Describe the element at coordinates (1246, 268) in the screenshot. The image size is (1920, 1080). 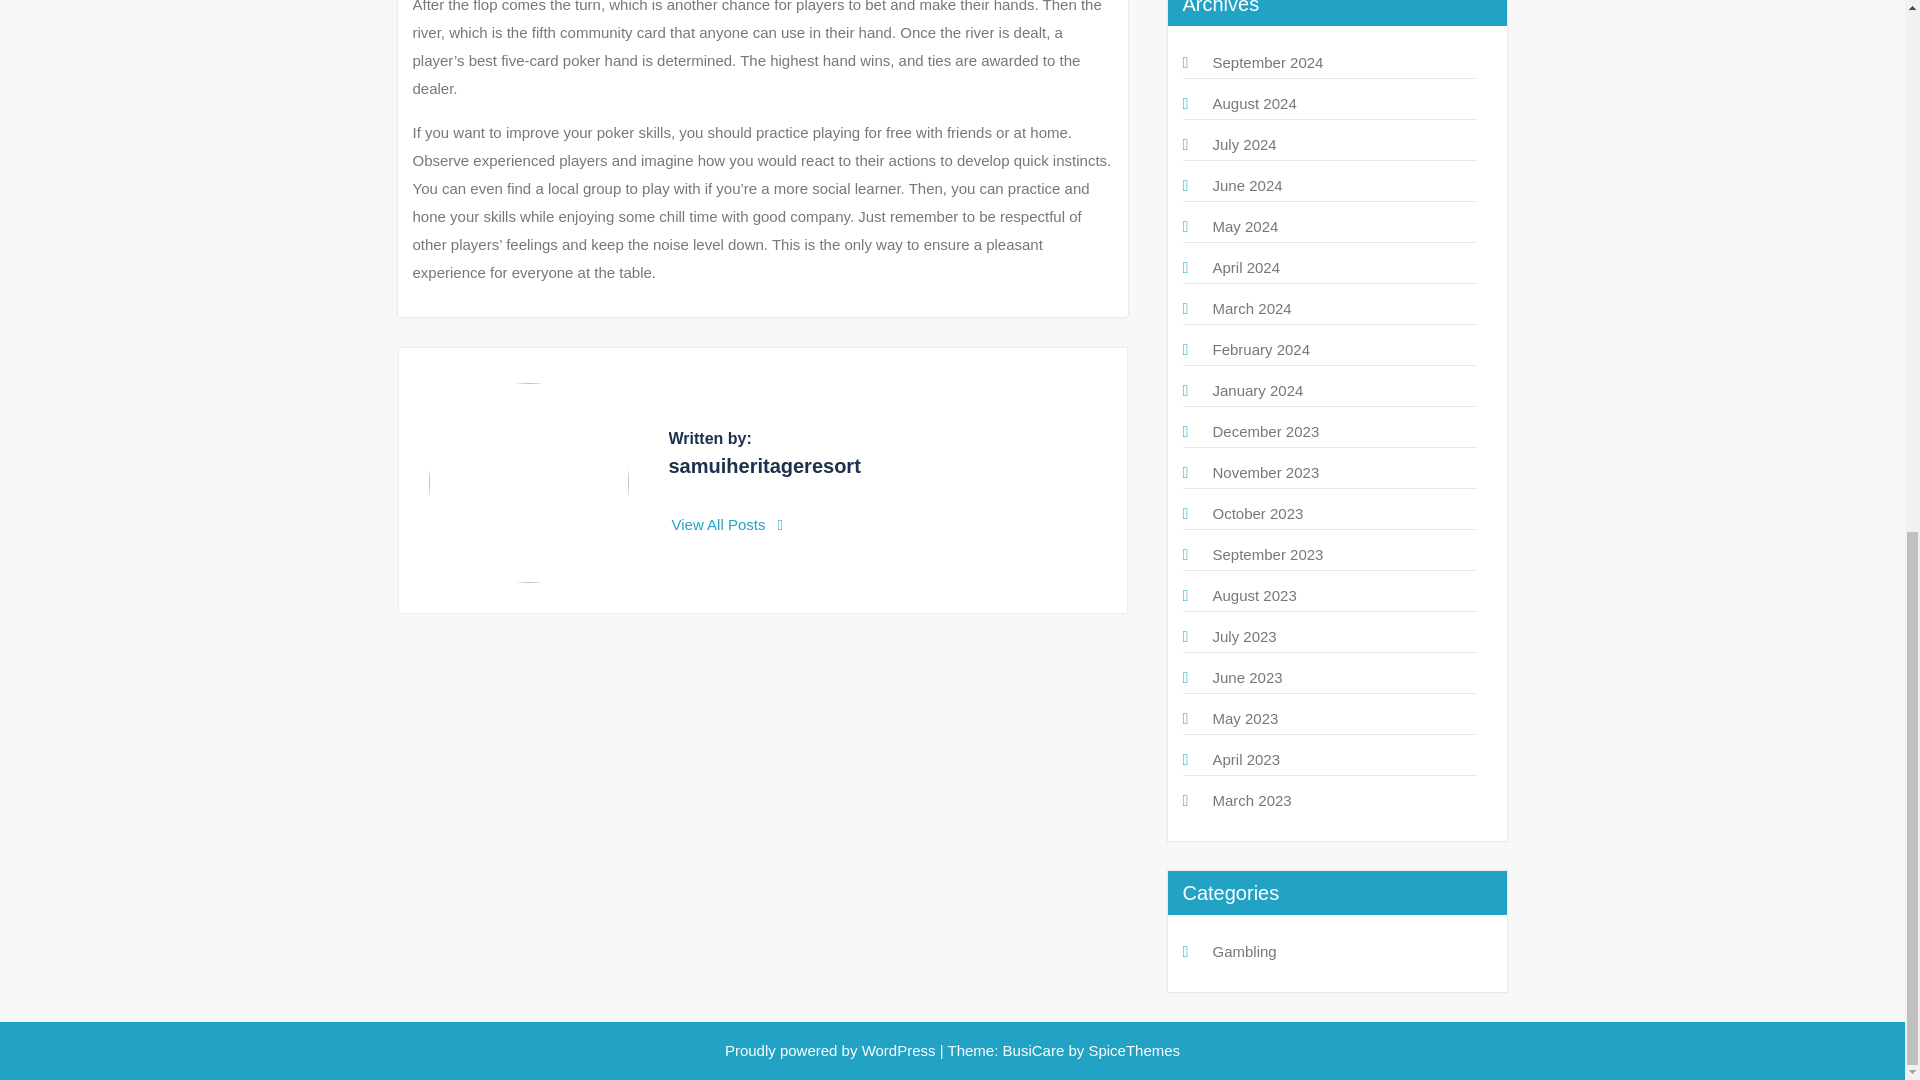
I see `April 2024` at that location.